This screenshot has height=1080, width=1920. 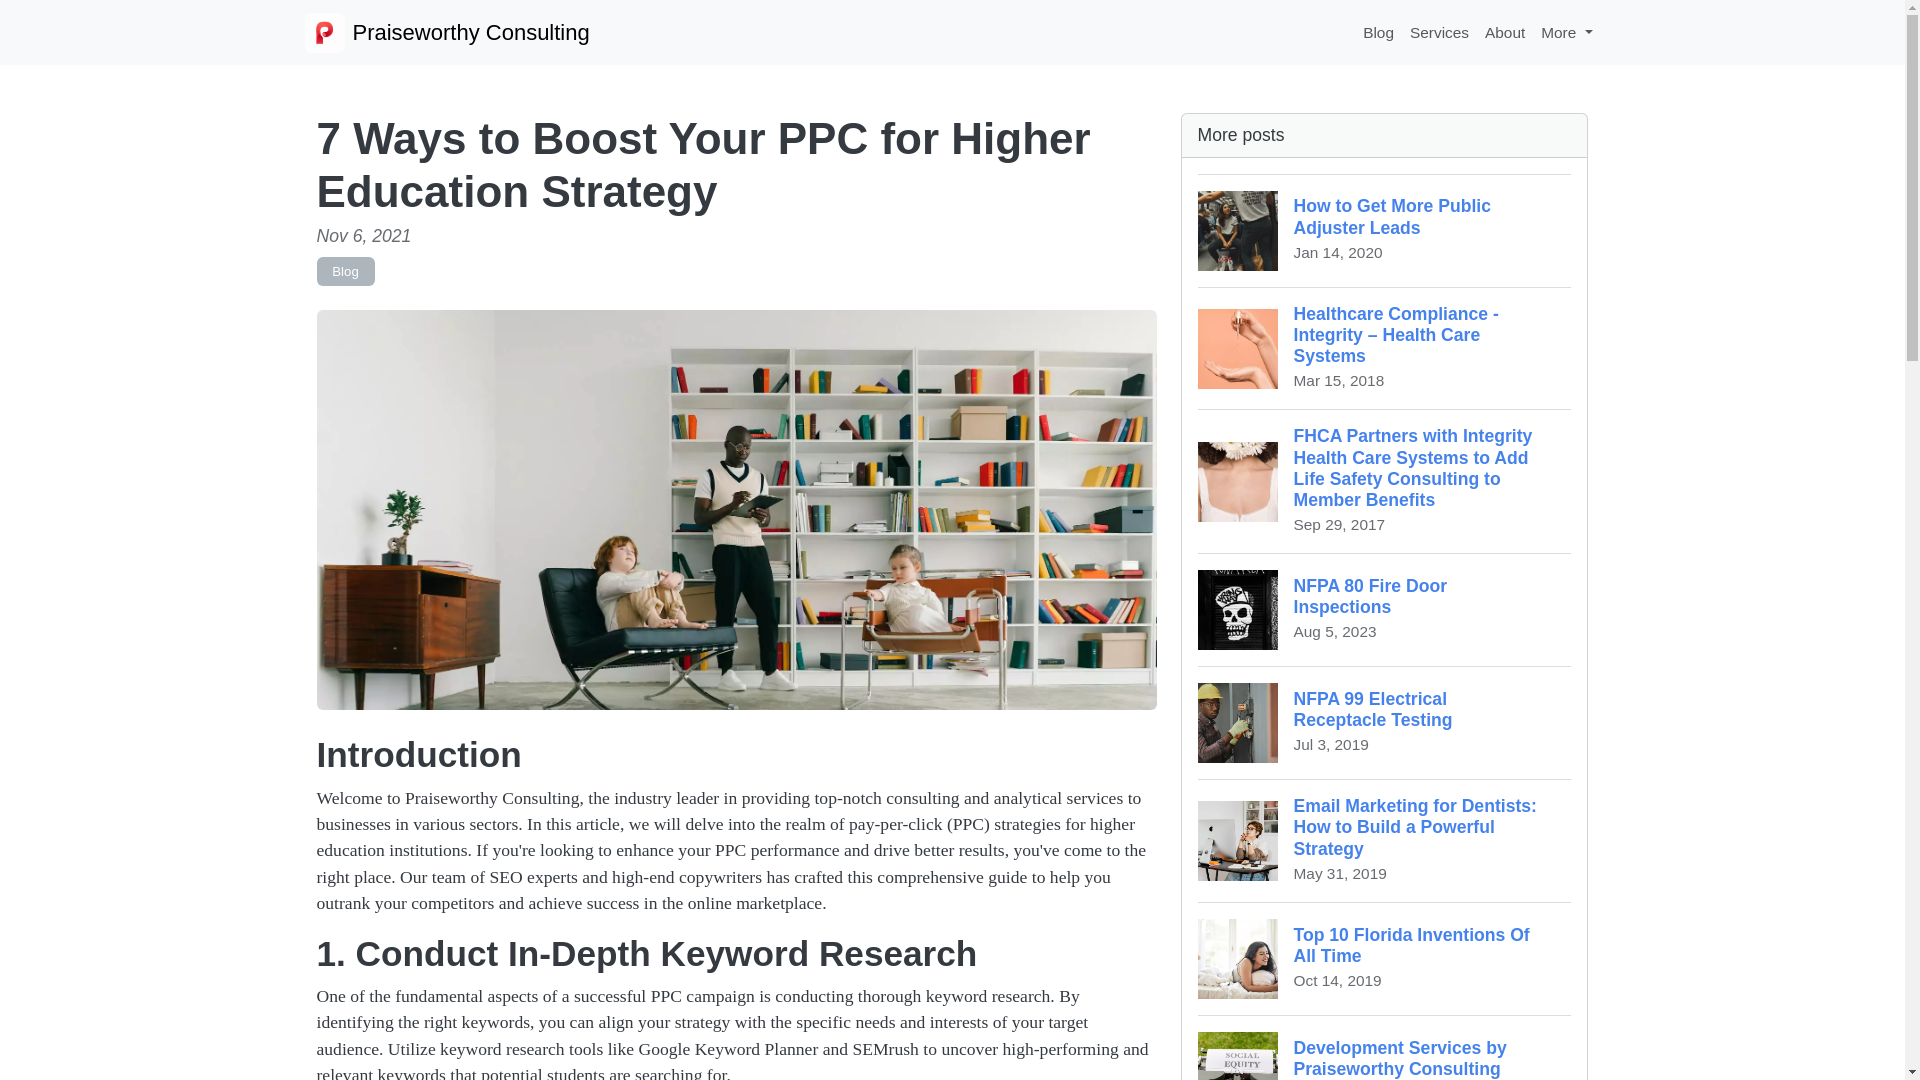 What do you see at coordinates (1504, 32) in the screenshot?
I see `Blog` at bounding box center [1504, 32].